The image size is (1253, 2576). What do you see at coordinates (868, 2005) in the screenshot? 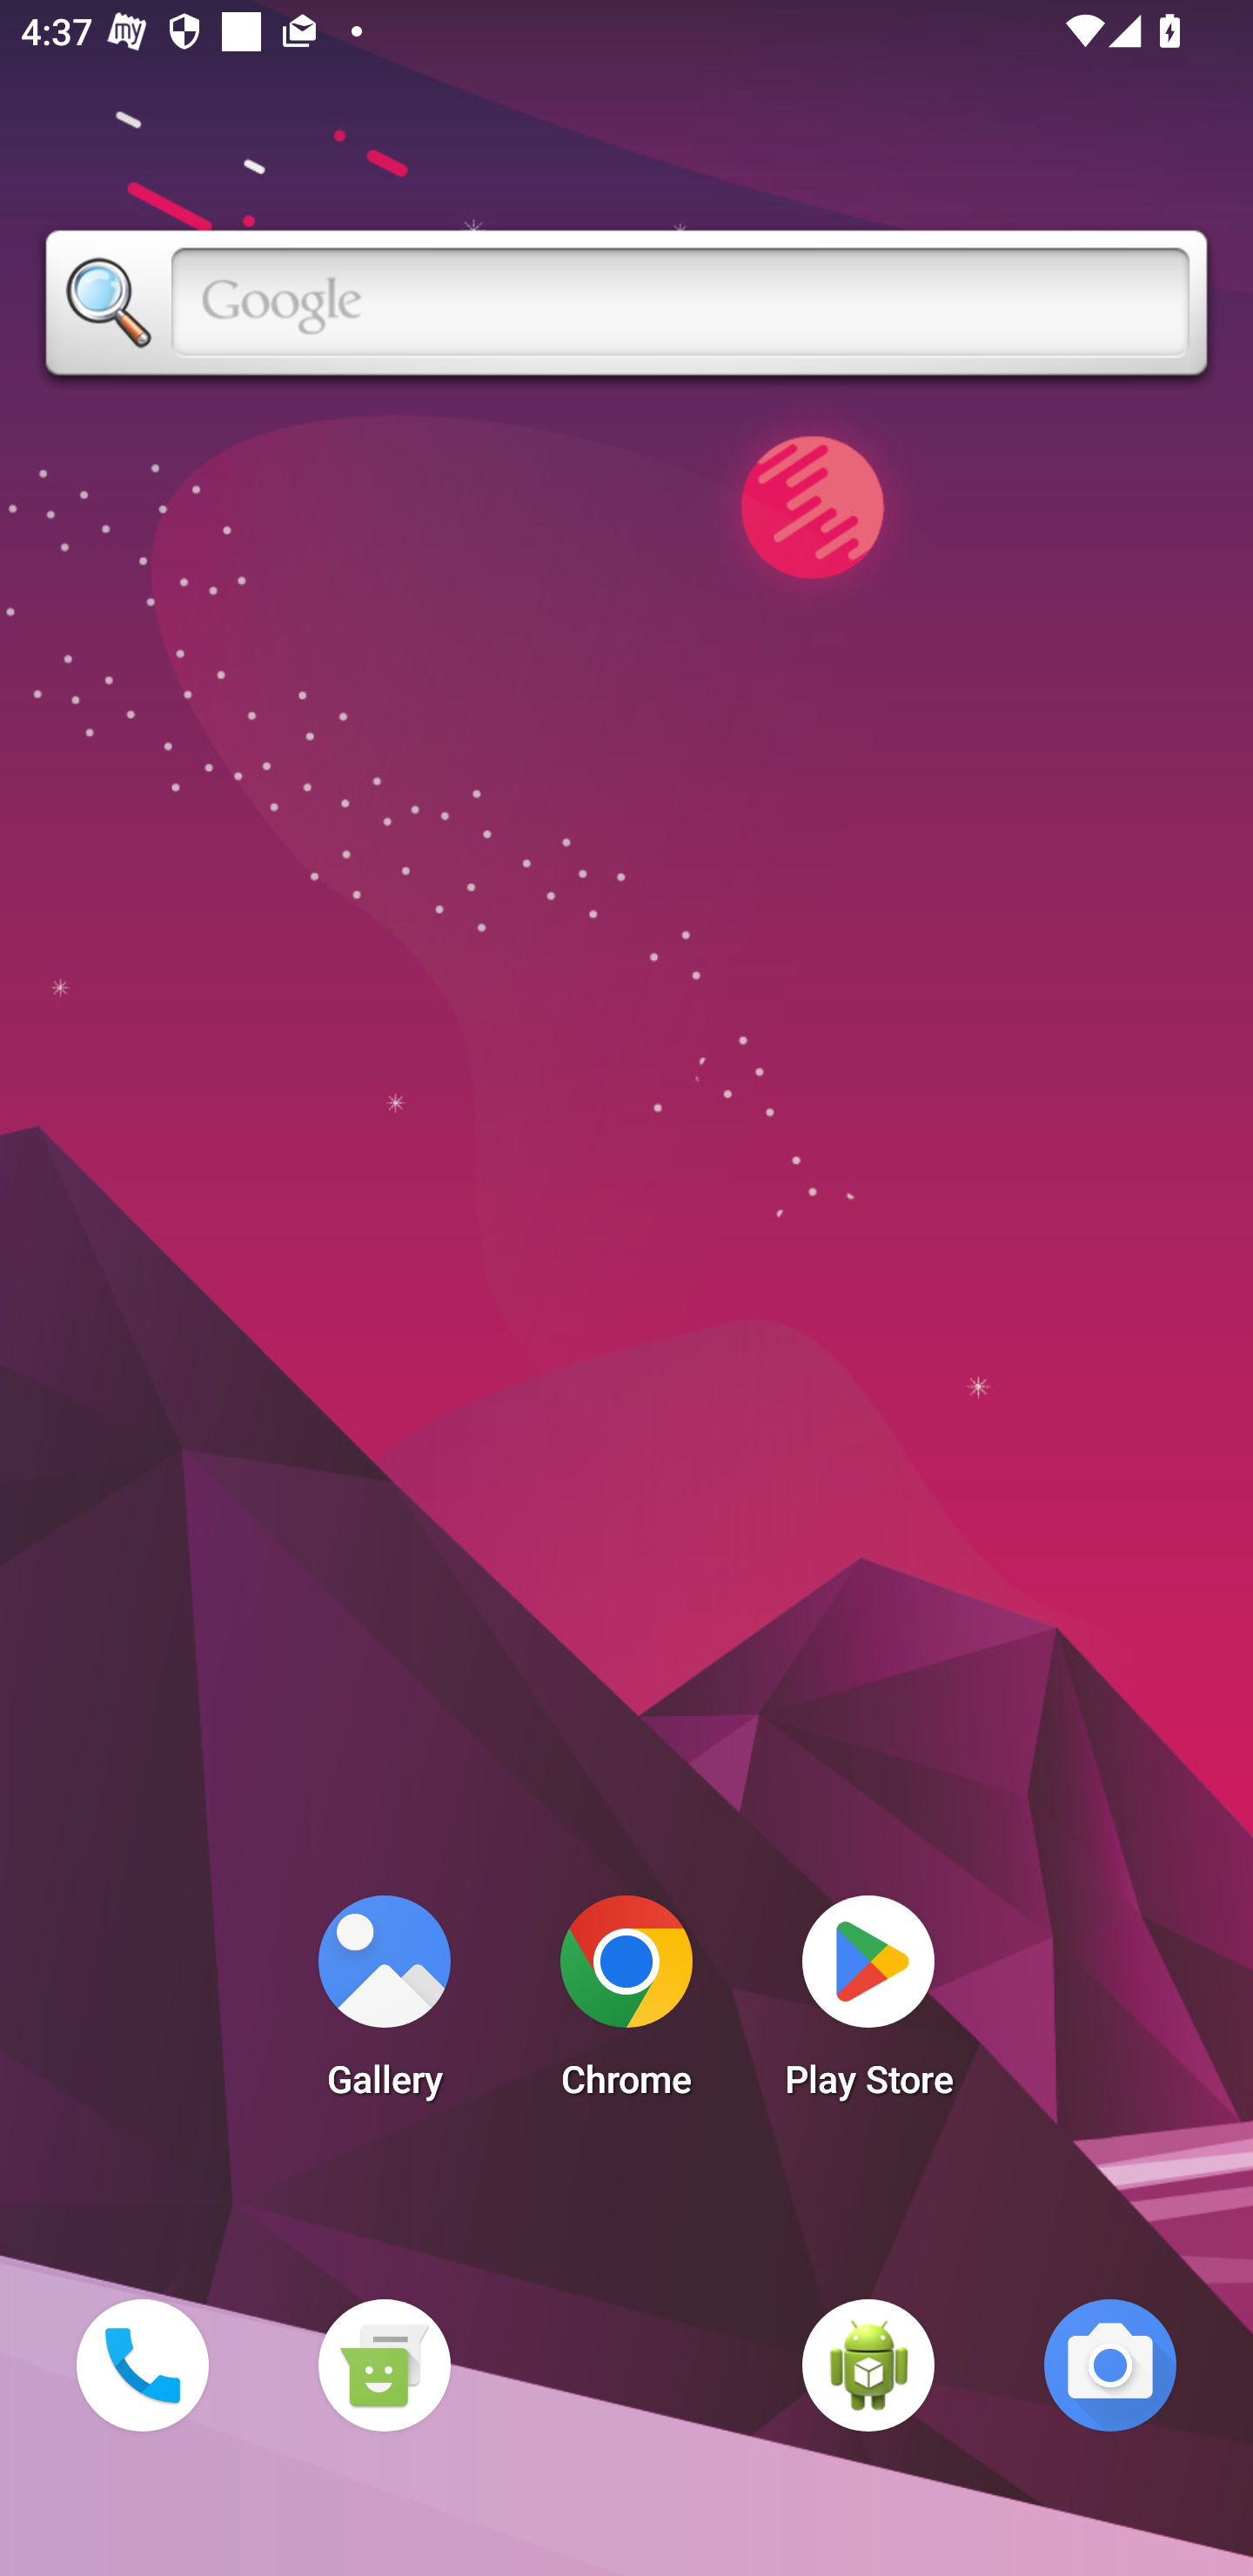
I see `Play Store` at bounding box center [868, 2005].